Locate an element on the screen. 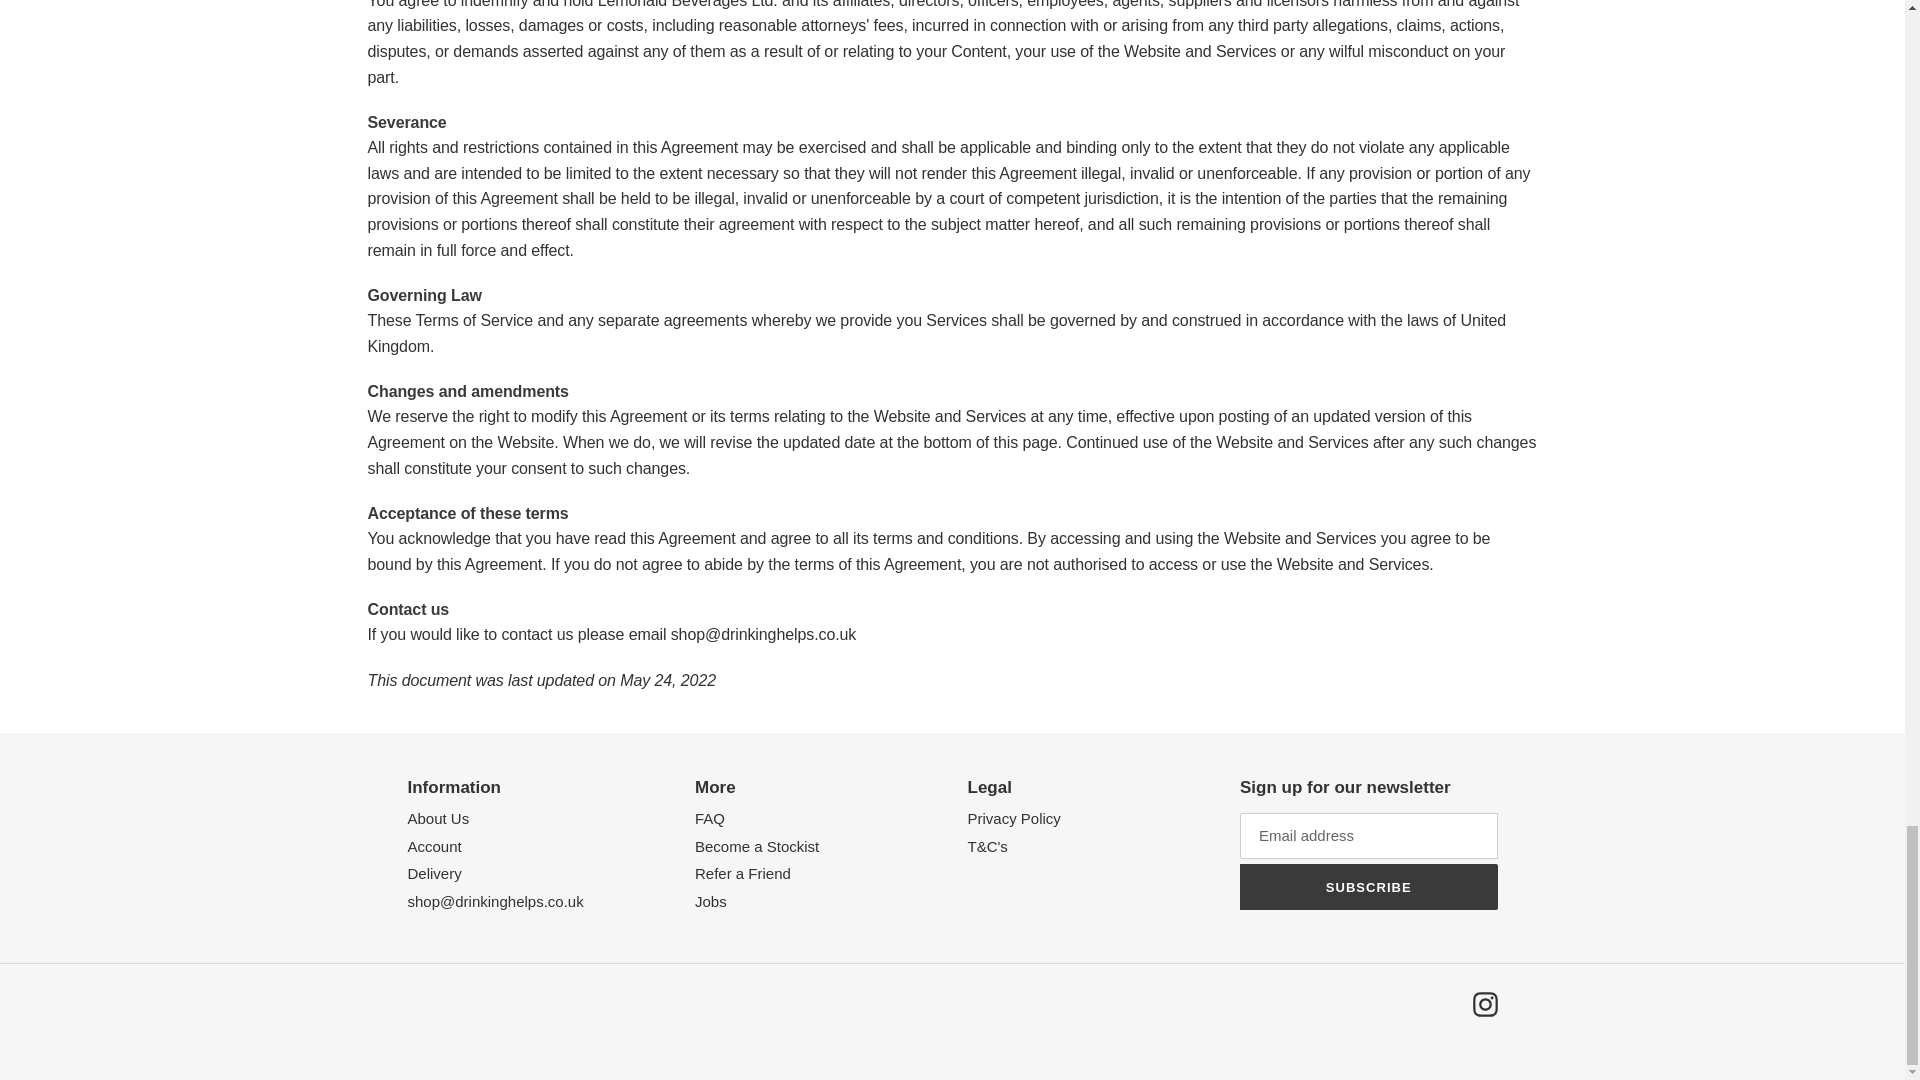 Image resolution: width=1920 pixels, height=1080 pixels. Jobs is located at coordinates (711, 902).